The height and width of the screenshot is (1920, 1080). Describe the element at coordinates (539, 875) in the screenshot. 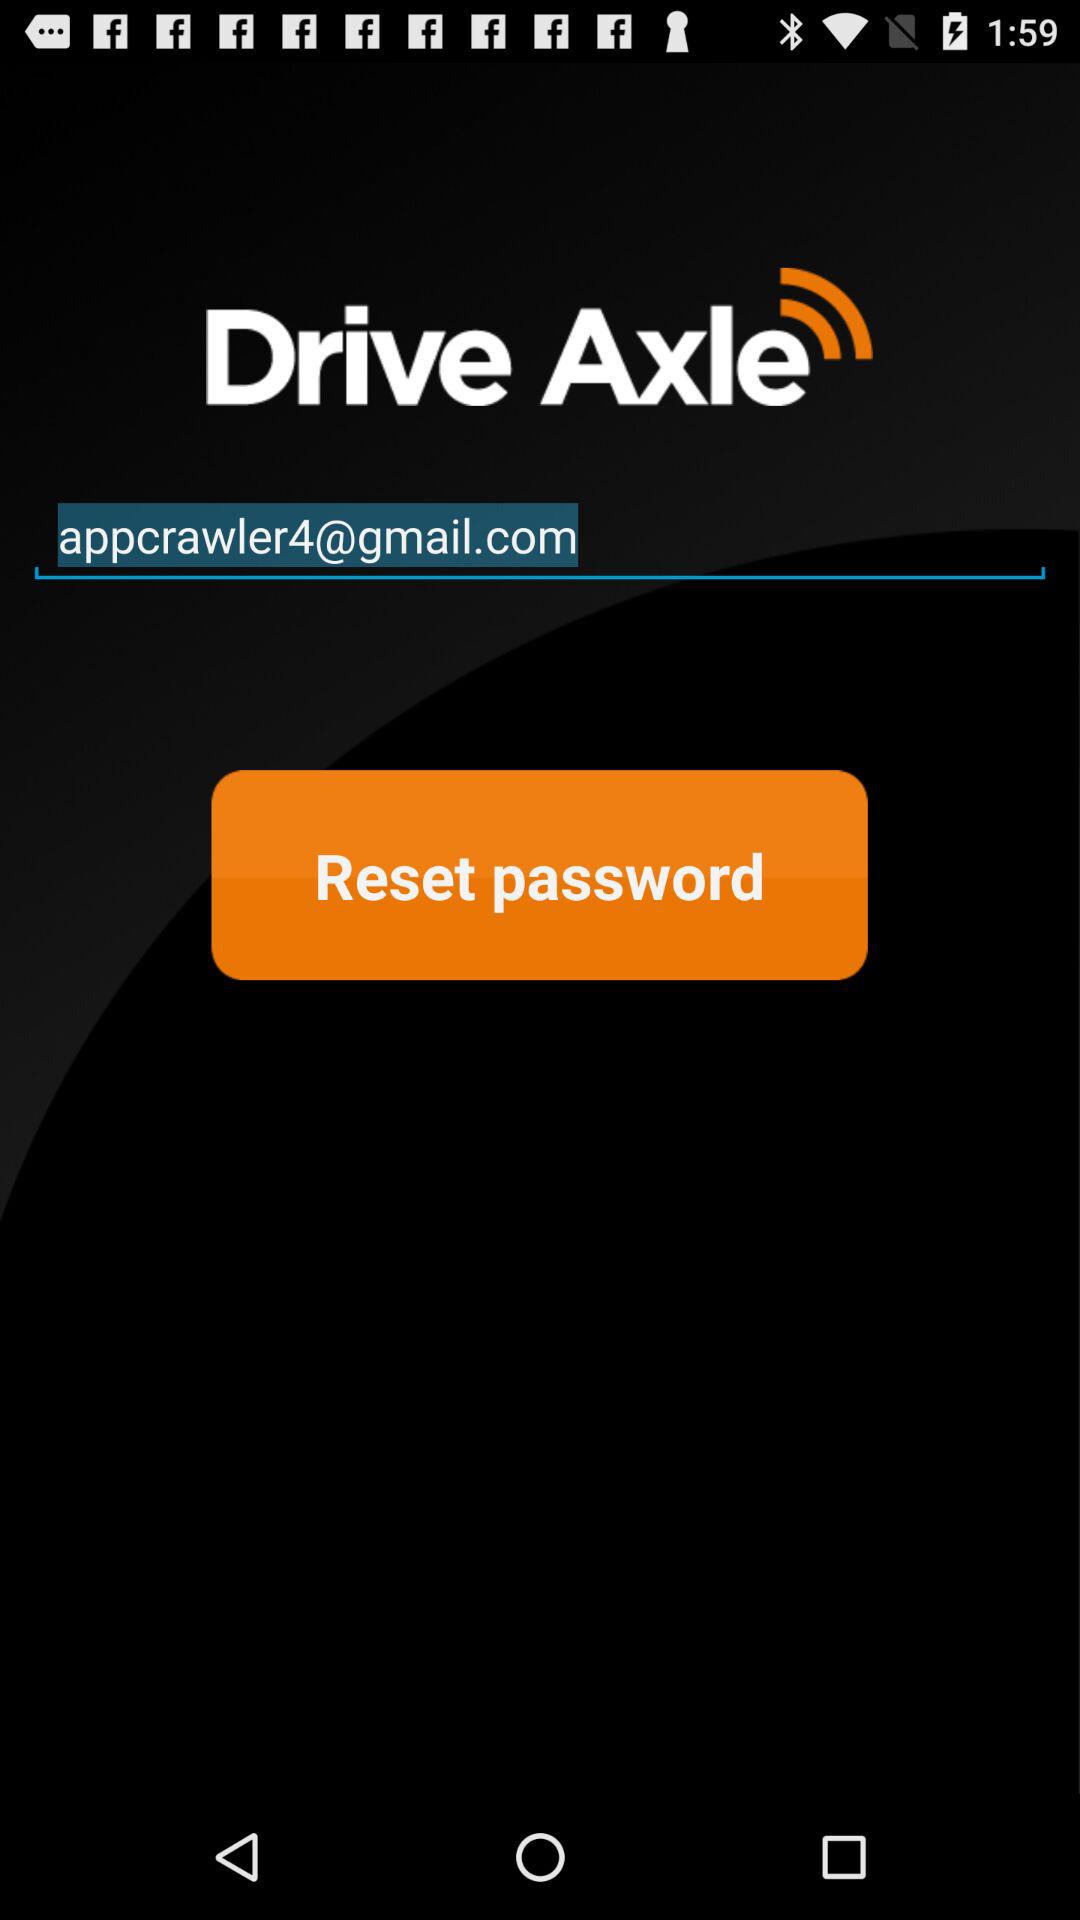

I see `turn off reset password at the center` at that location.